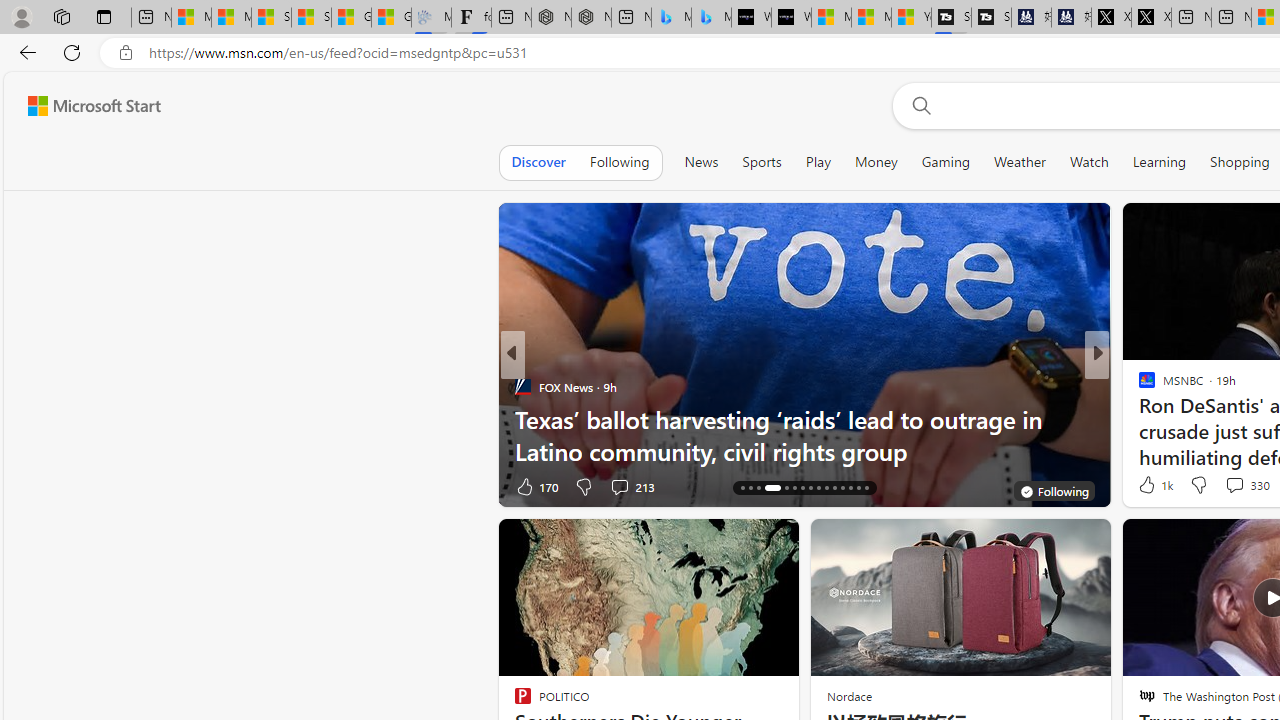  Describe the element at coordinates (522, 386) in the screenshot. I see `FOX News` at that location.